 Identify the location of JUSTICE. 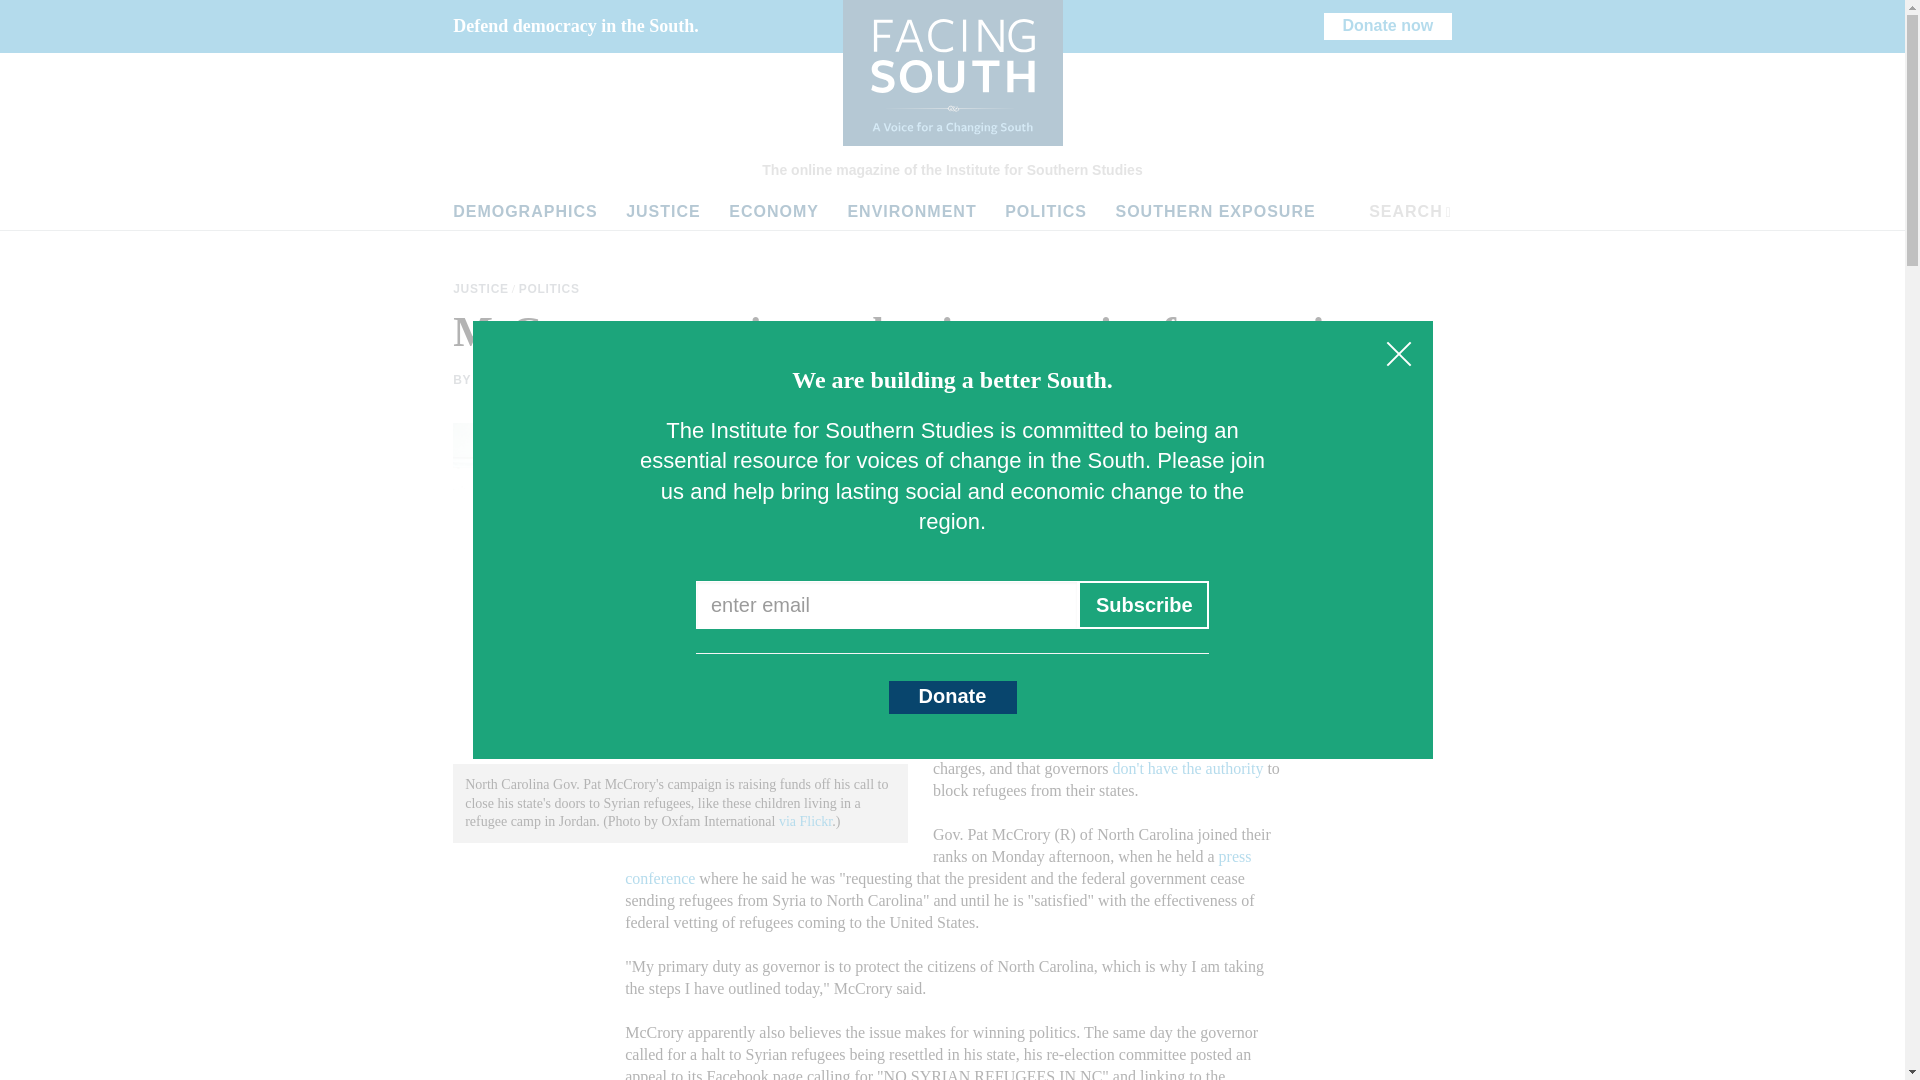
(482, 289).